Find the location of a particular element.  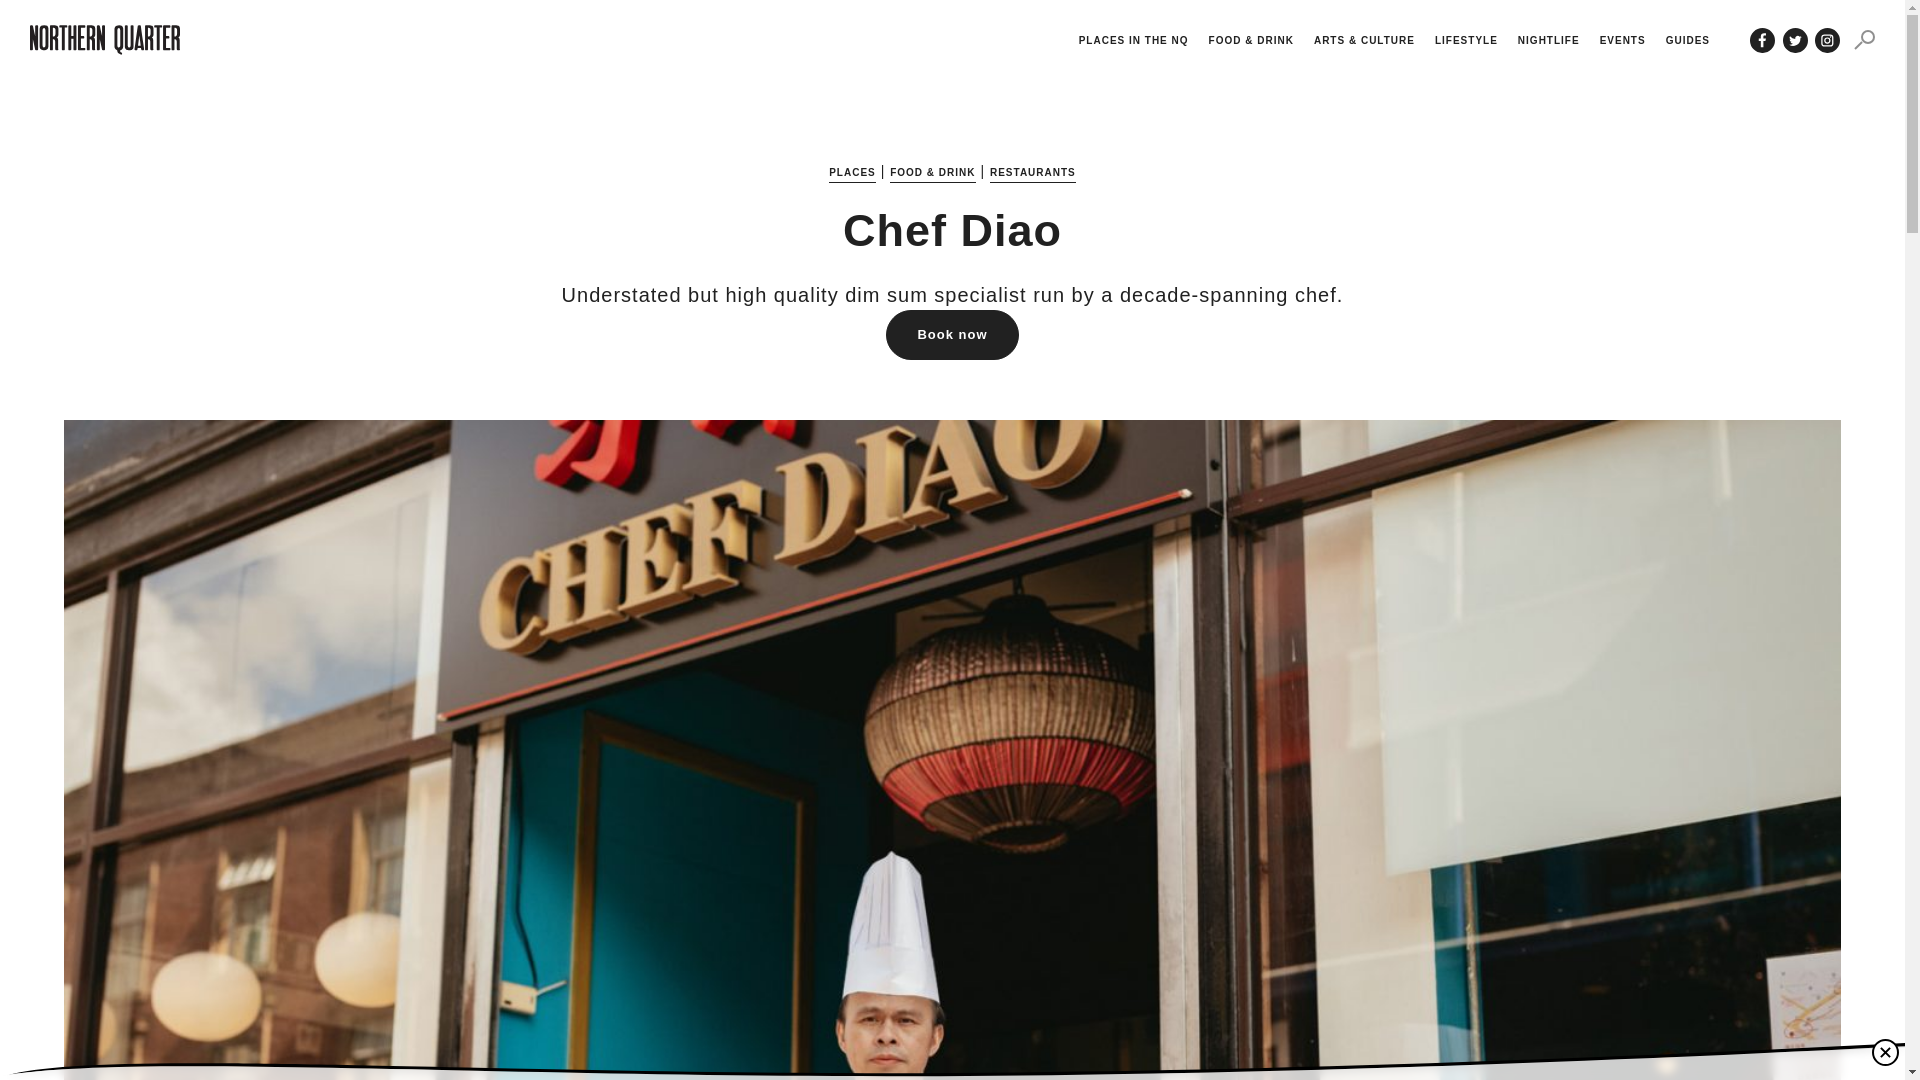

PLACES IN THE NQ is located at coordinates (1134, 40).